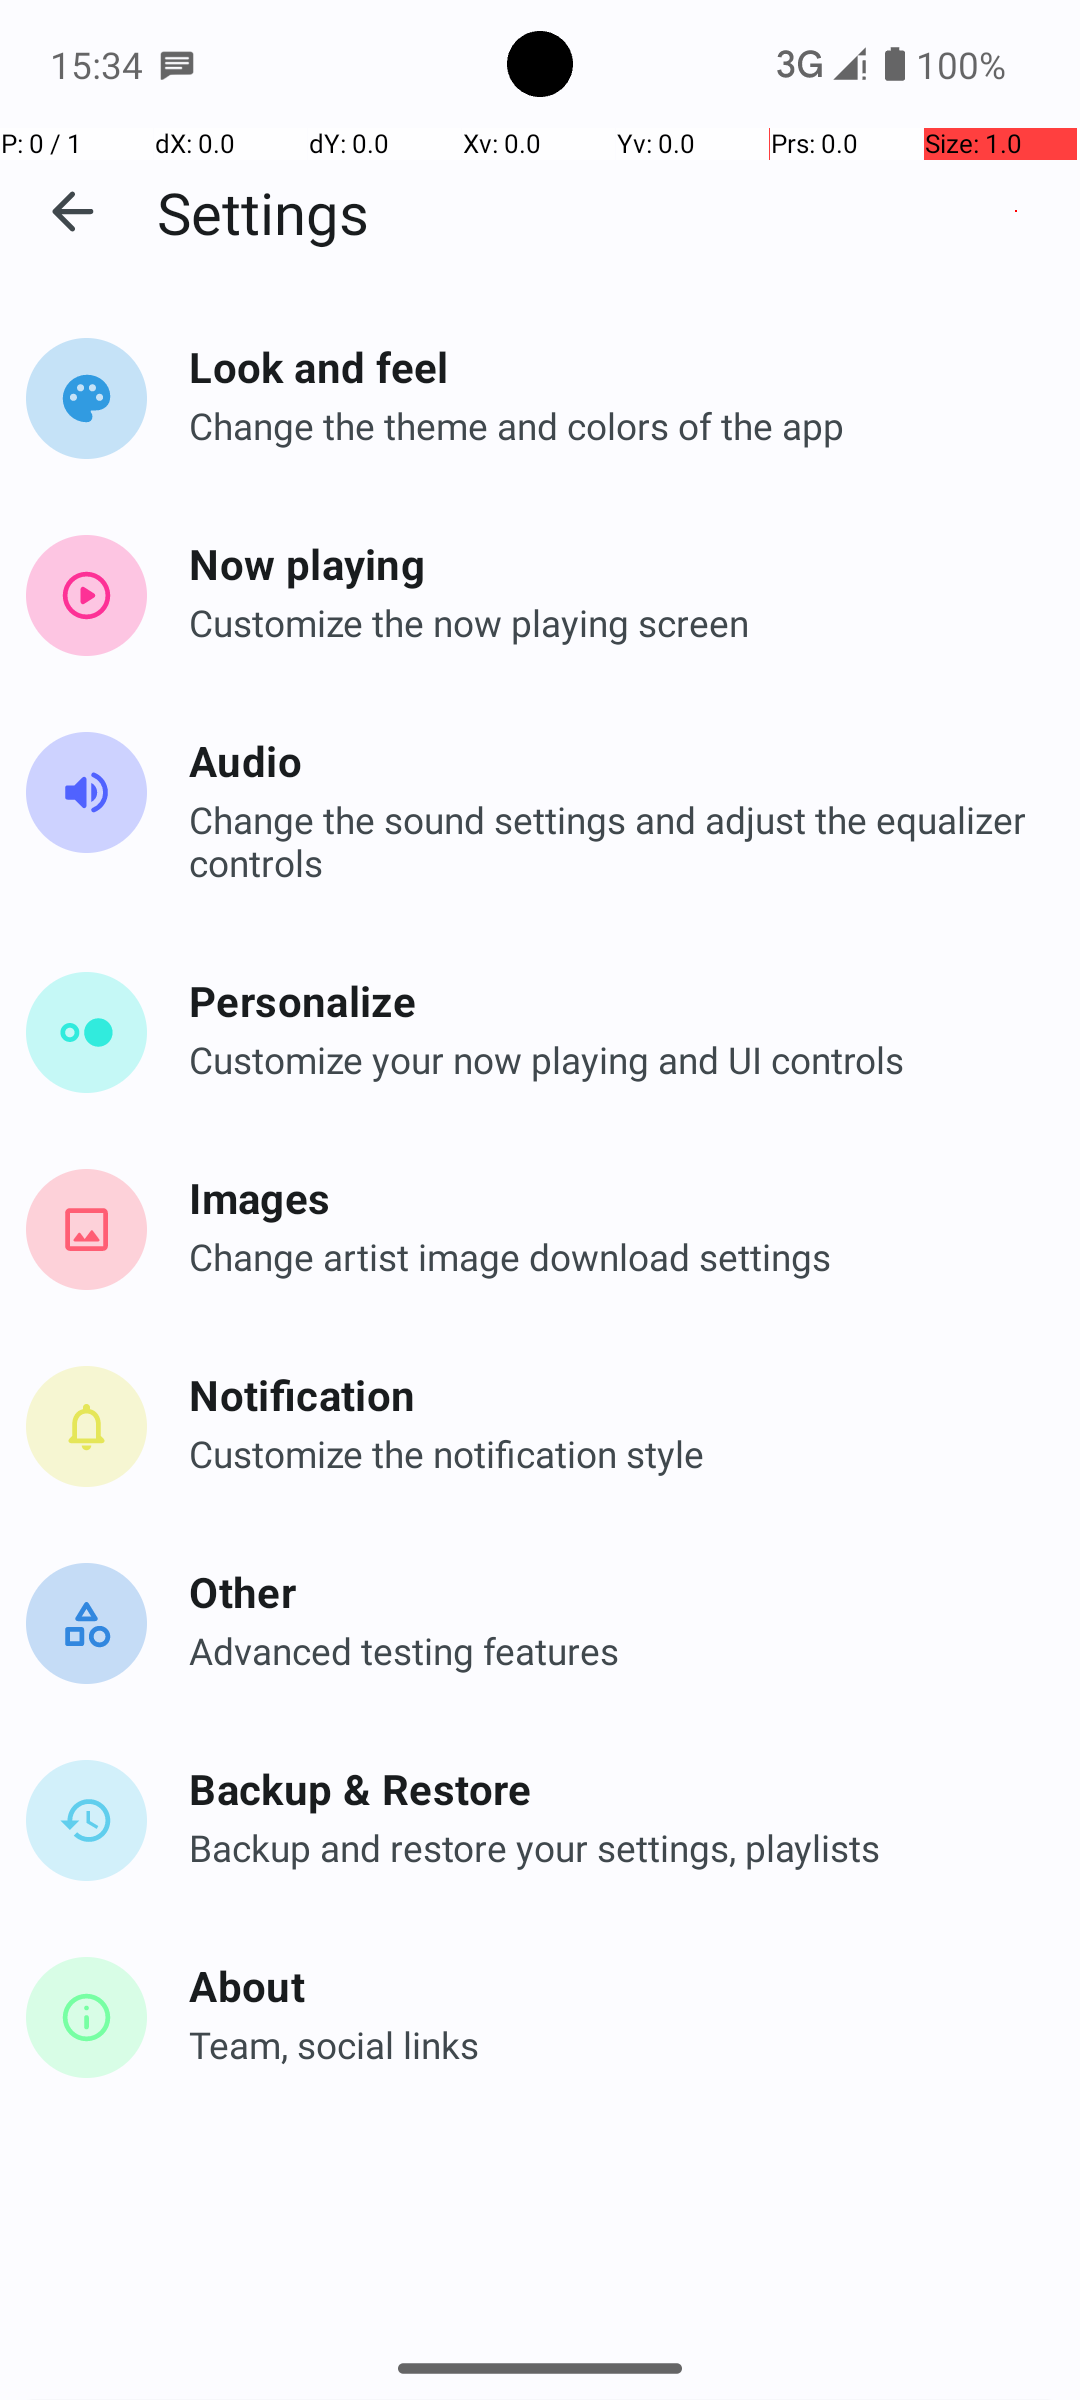  What do you see at coordinates (611, 426) in the screenshot?
I see `Change the theme and colors of the app` at bounding box center [611, 426].